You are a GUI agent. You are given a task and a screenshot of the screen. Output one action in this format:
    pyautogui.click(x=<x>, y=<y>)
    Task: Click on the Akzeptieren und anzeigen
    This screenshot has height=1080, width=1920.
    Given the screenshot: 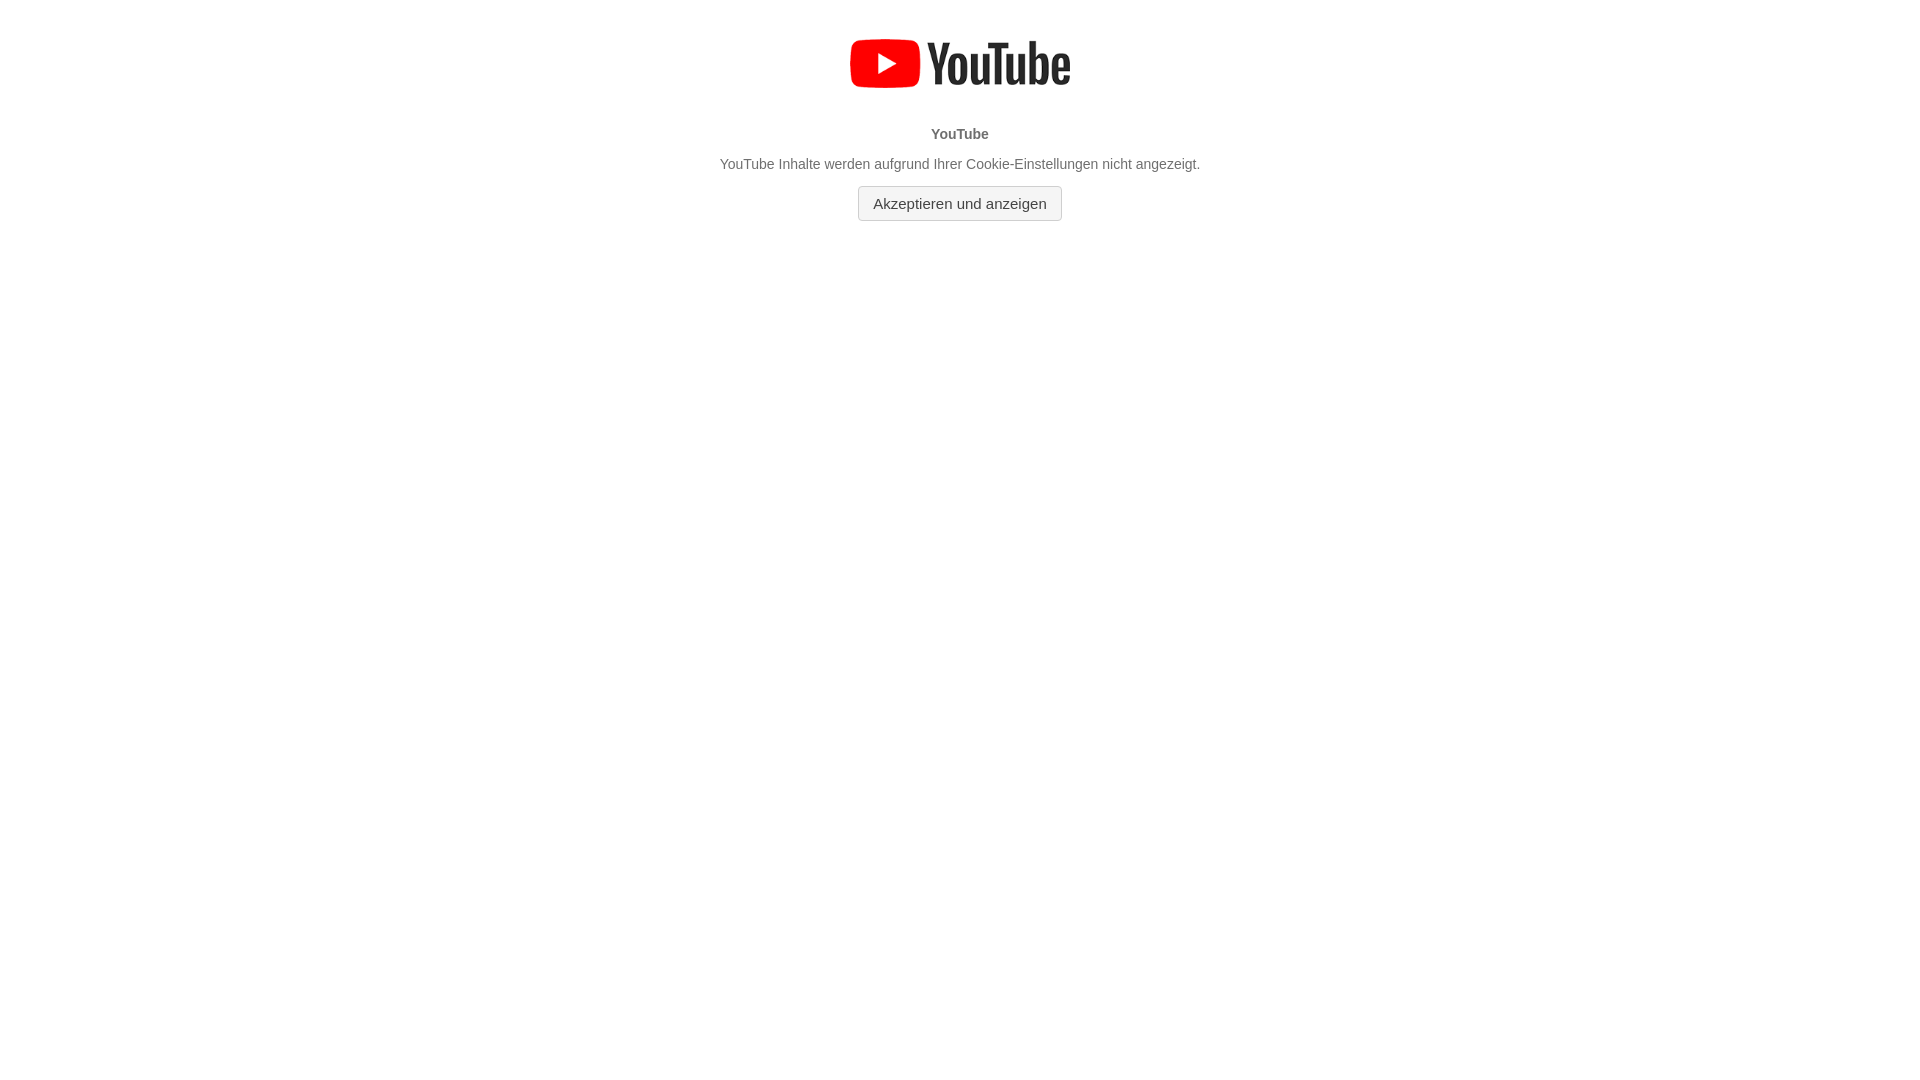 What is the action you would take?
    pyautogui.click(x=960, y=204)
    